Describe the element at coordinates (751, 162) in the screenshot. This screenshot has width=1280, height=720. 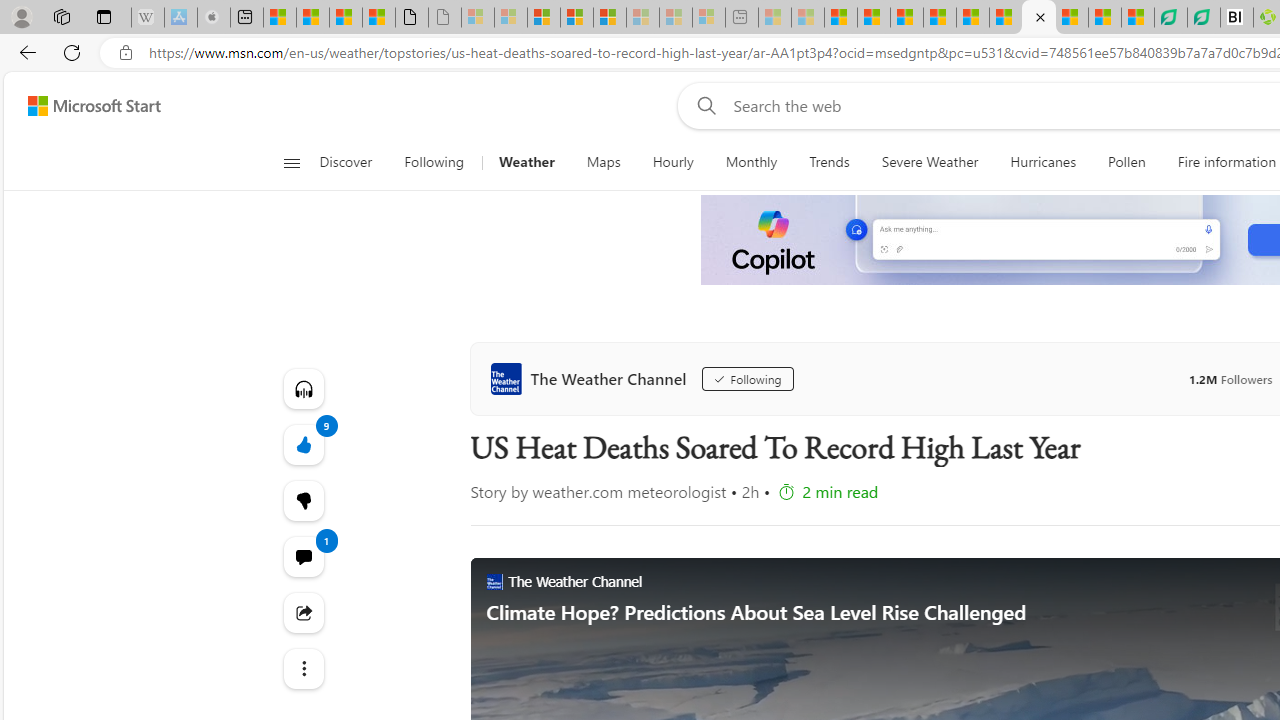
I see `Monthly` at that location.